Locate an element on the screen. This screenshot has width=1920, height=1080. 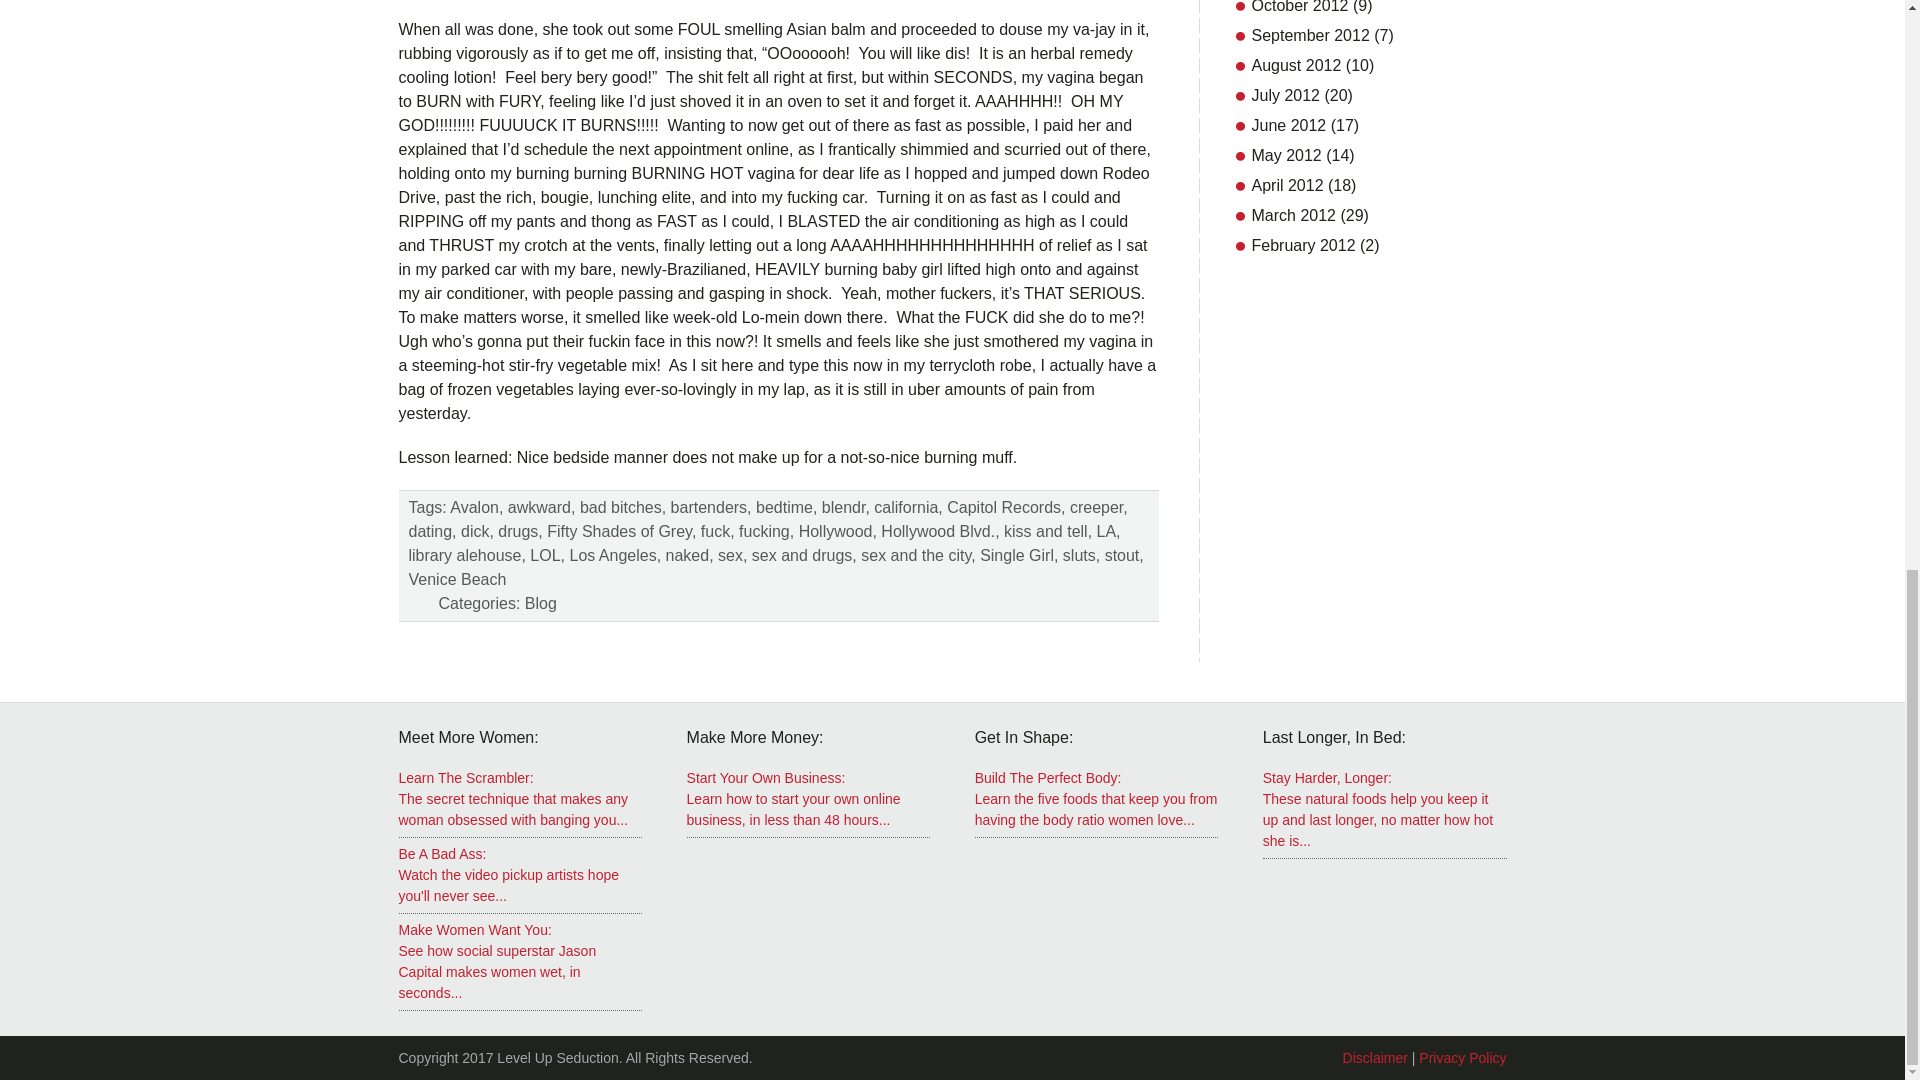
LOL is located at coordinates (544, 554).